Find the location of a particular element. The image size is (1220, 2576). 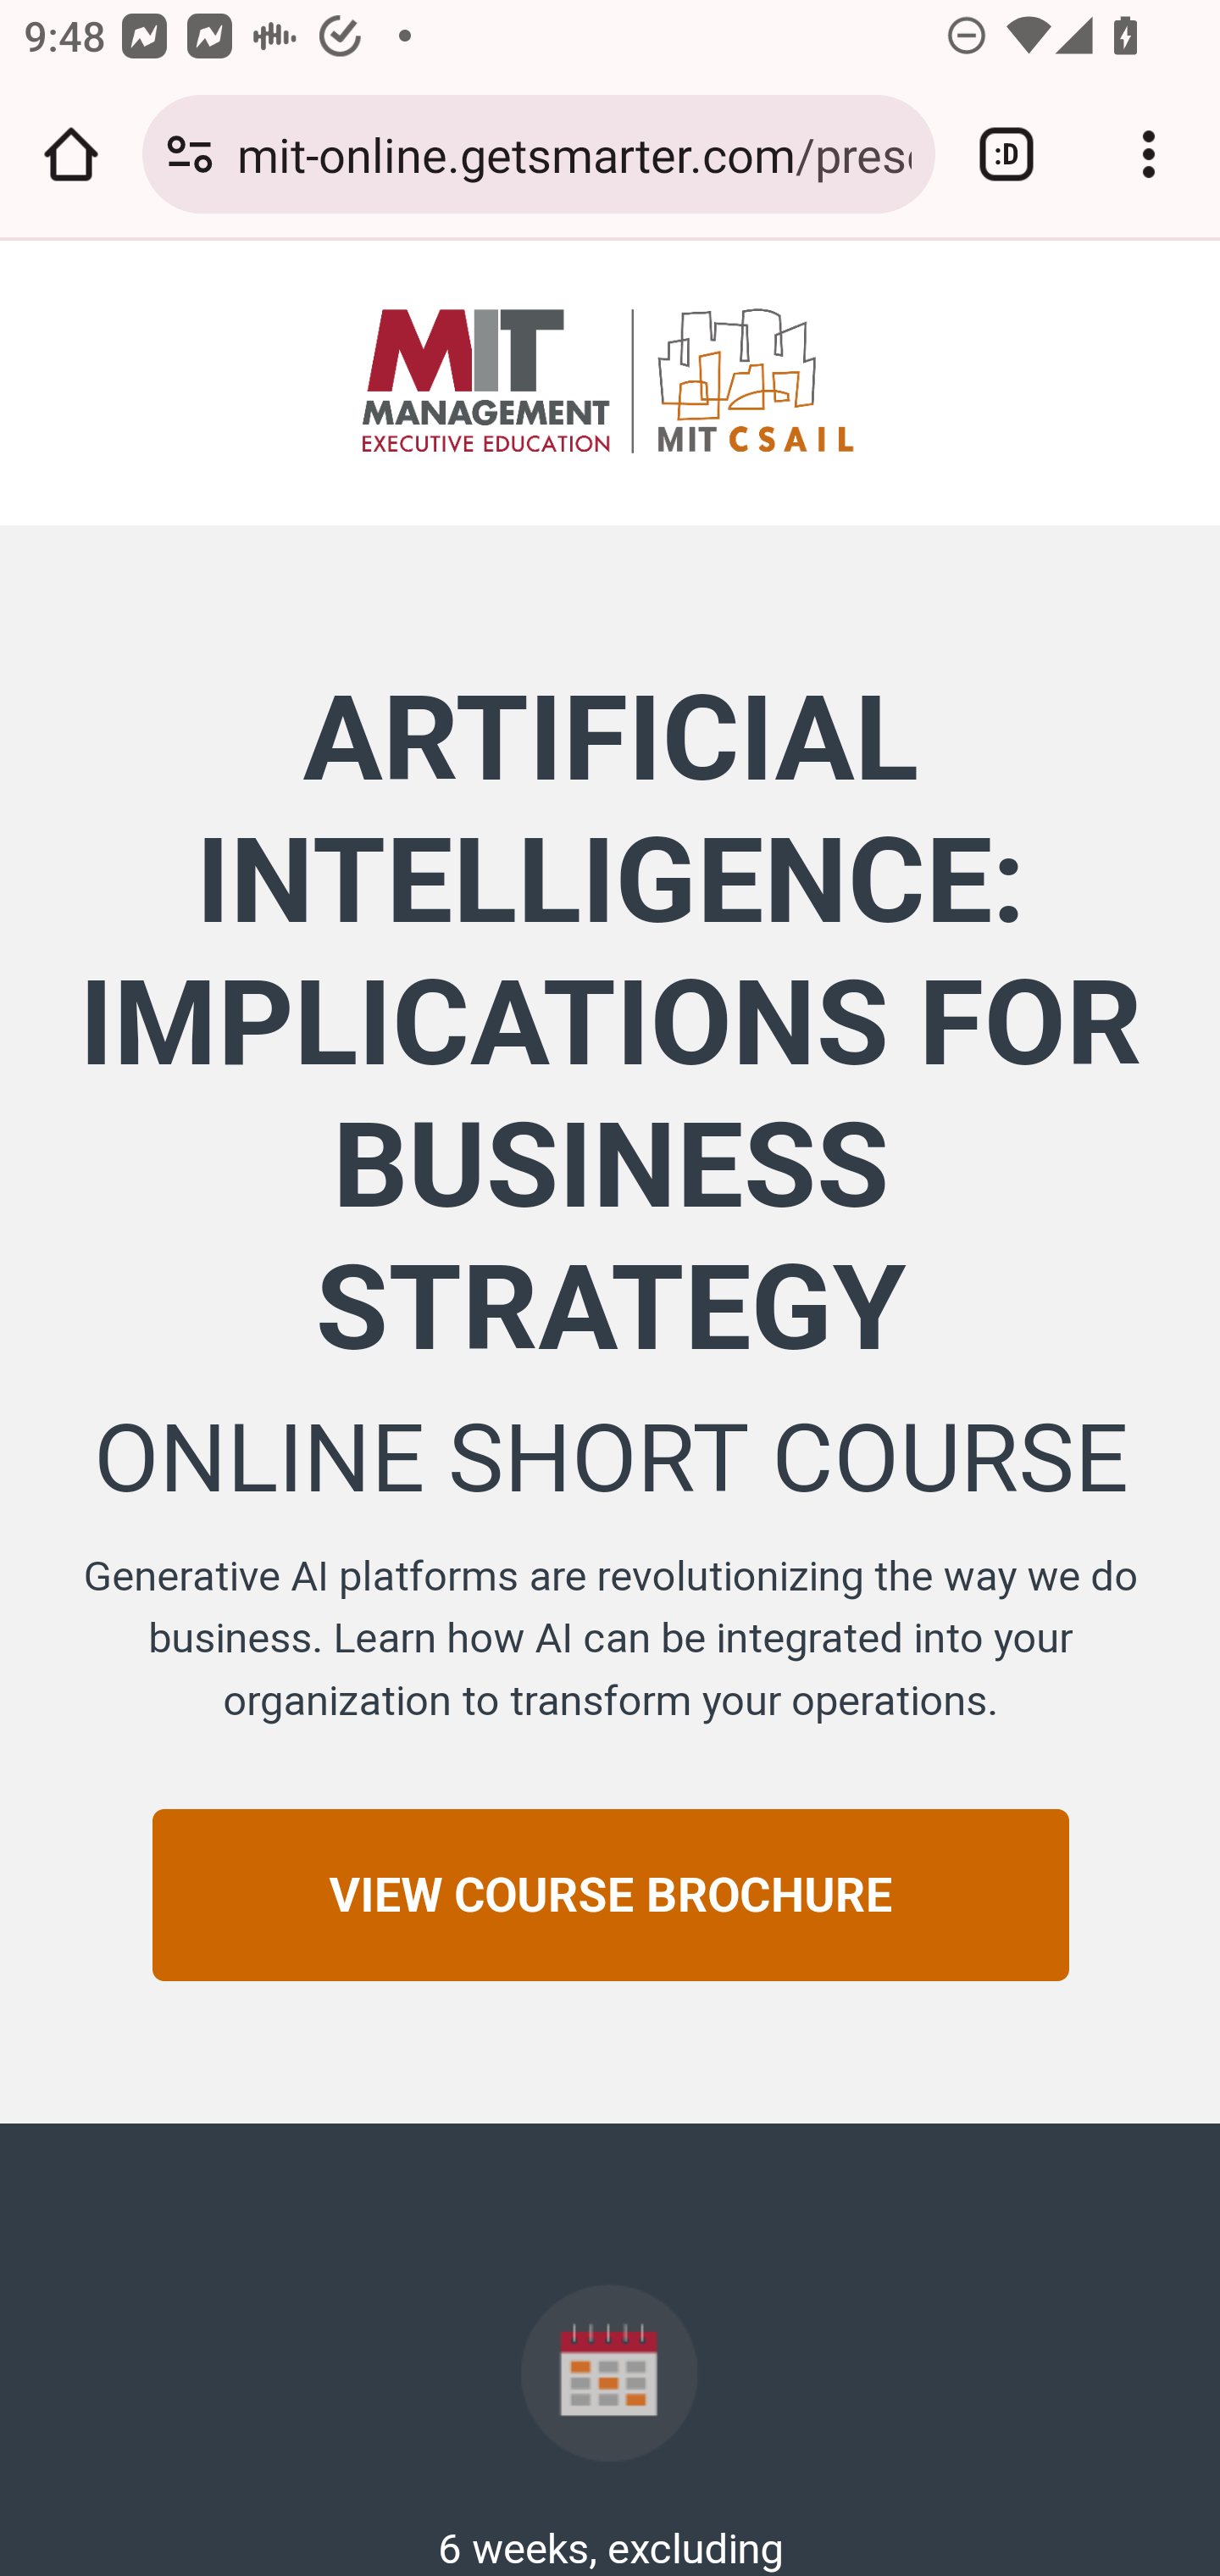

Connection is secure is located at coordinates (190, 154).